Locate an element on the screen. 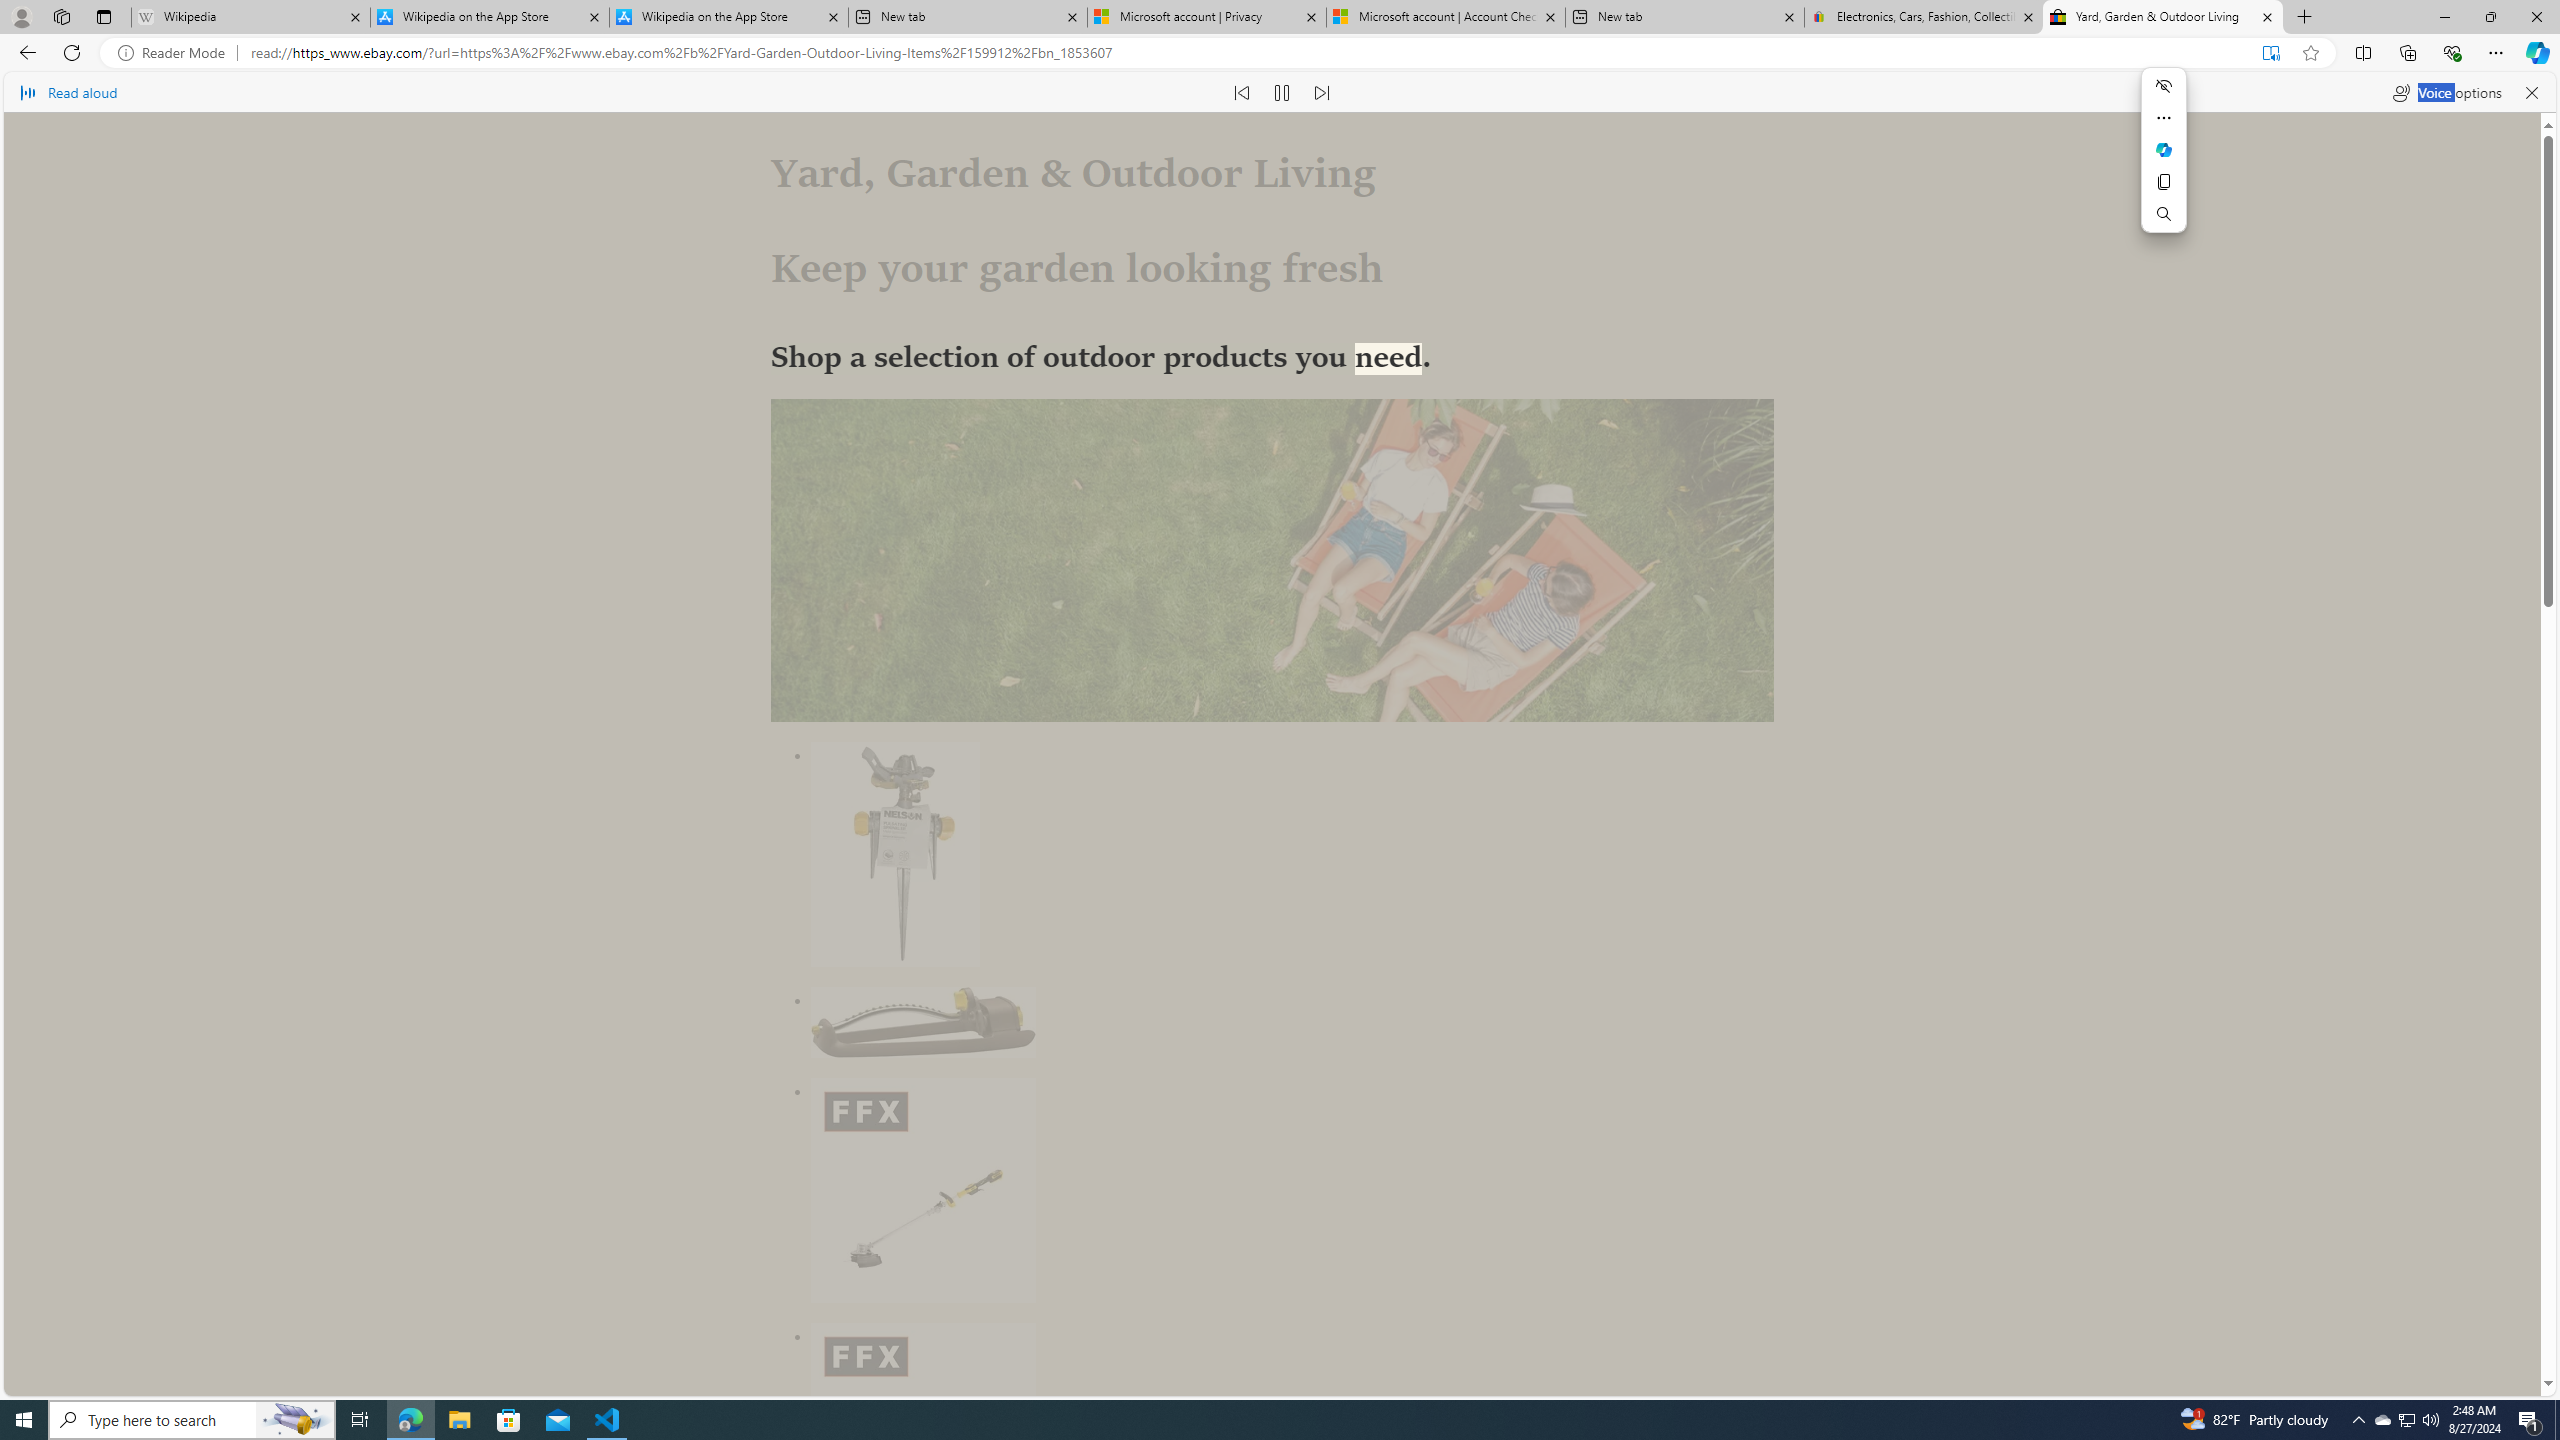  cover is located at coordinates (1202, 1170).